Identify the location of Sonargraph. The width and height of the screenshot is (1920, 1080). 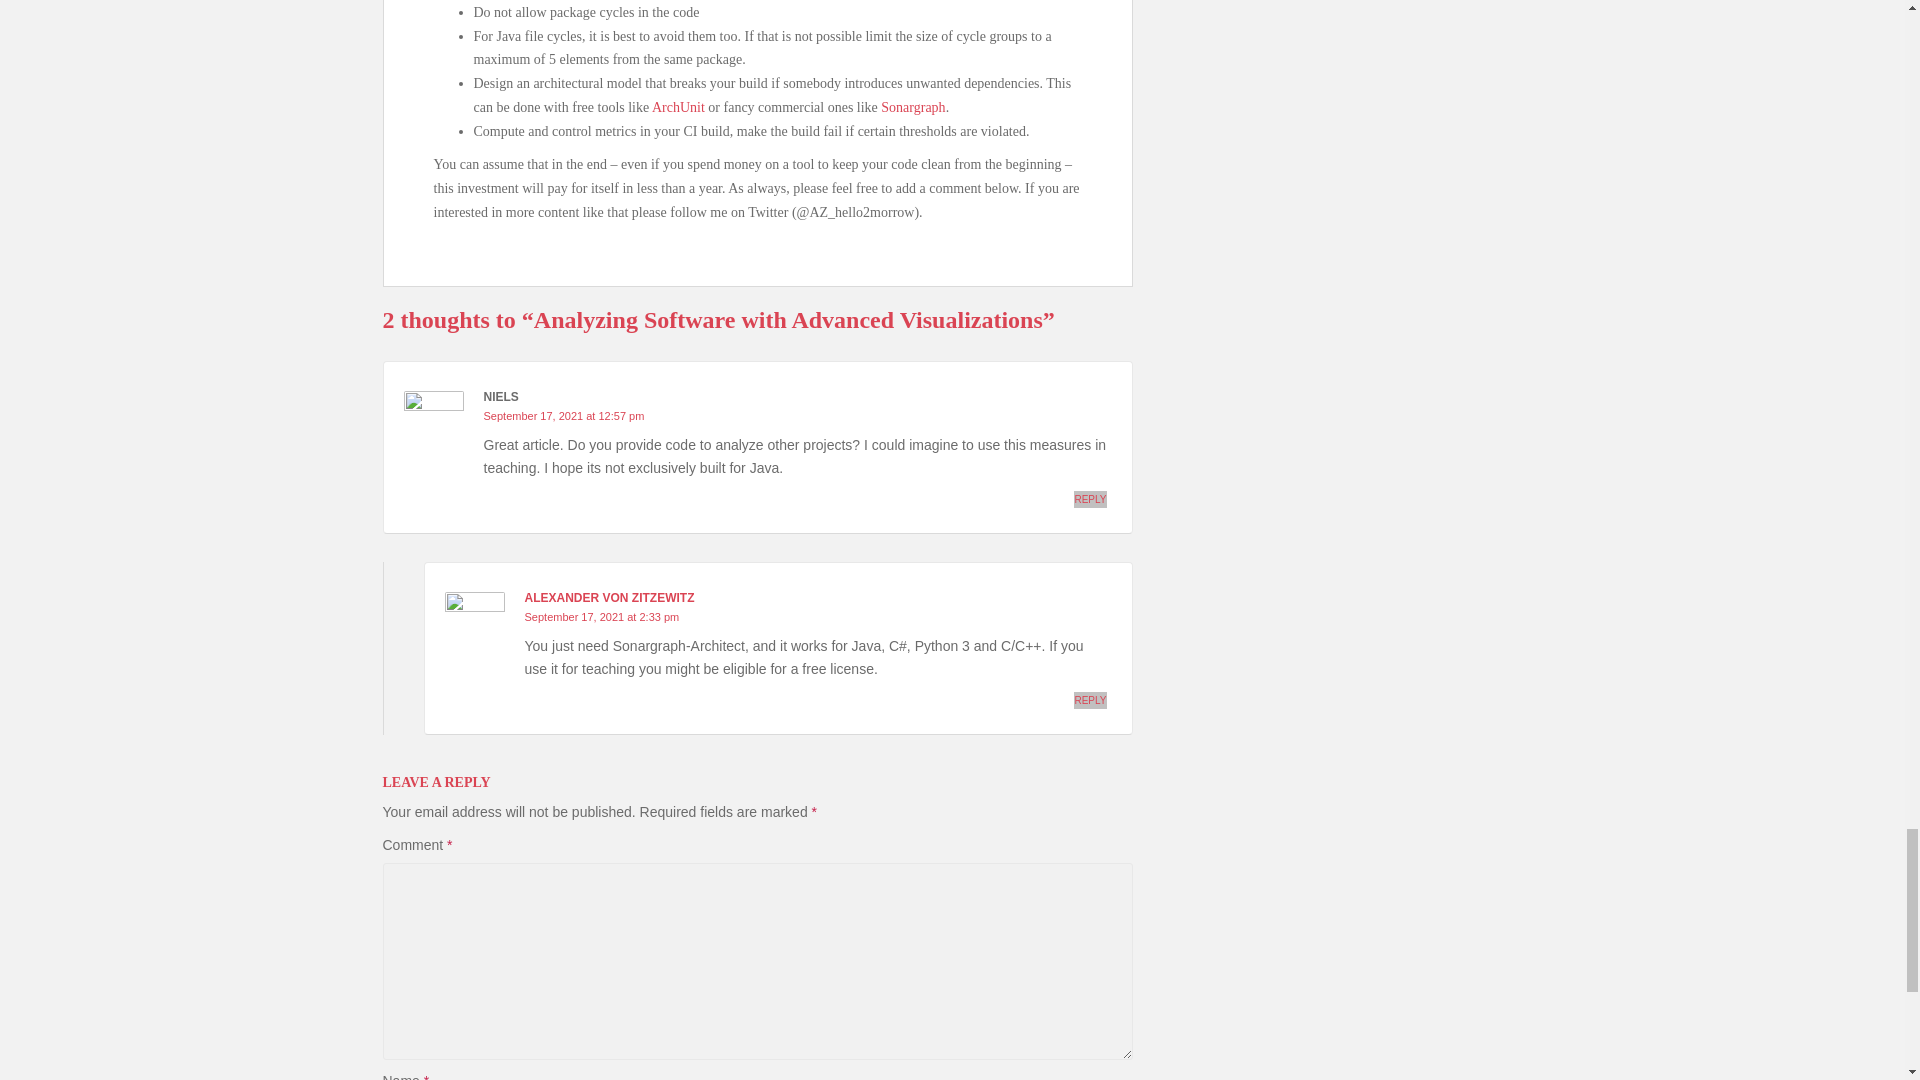
(912, 107).